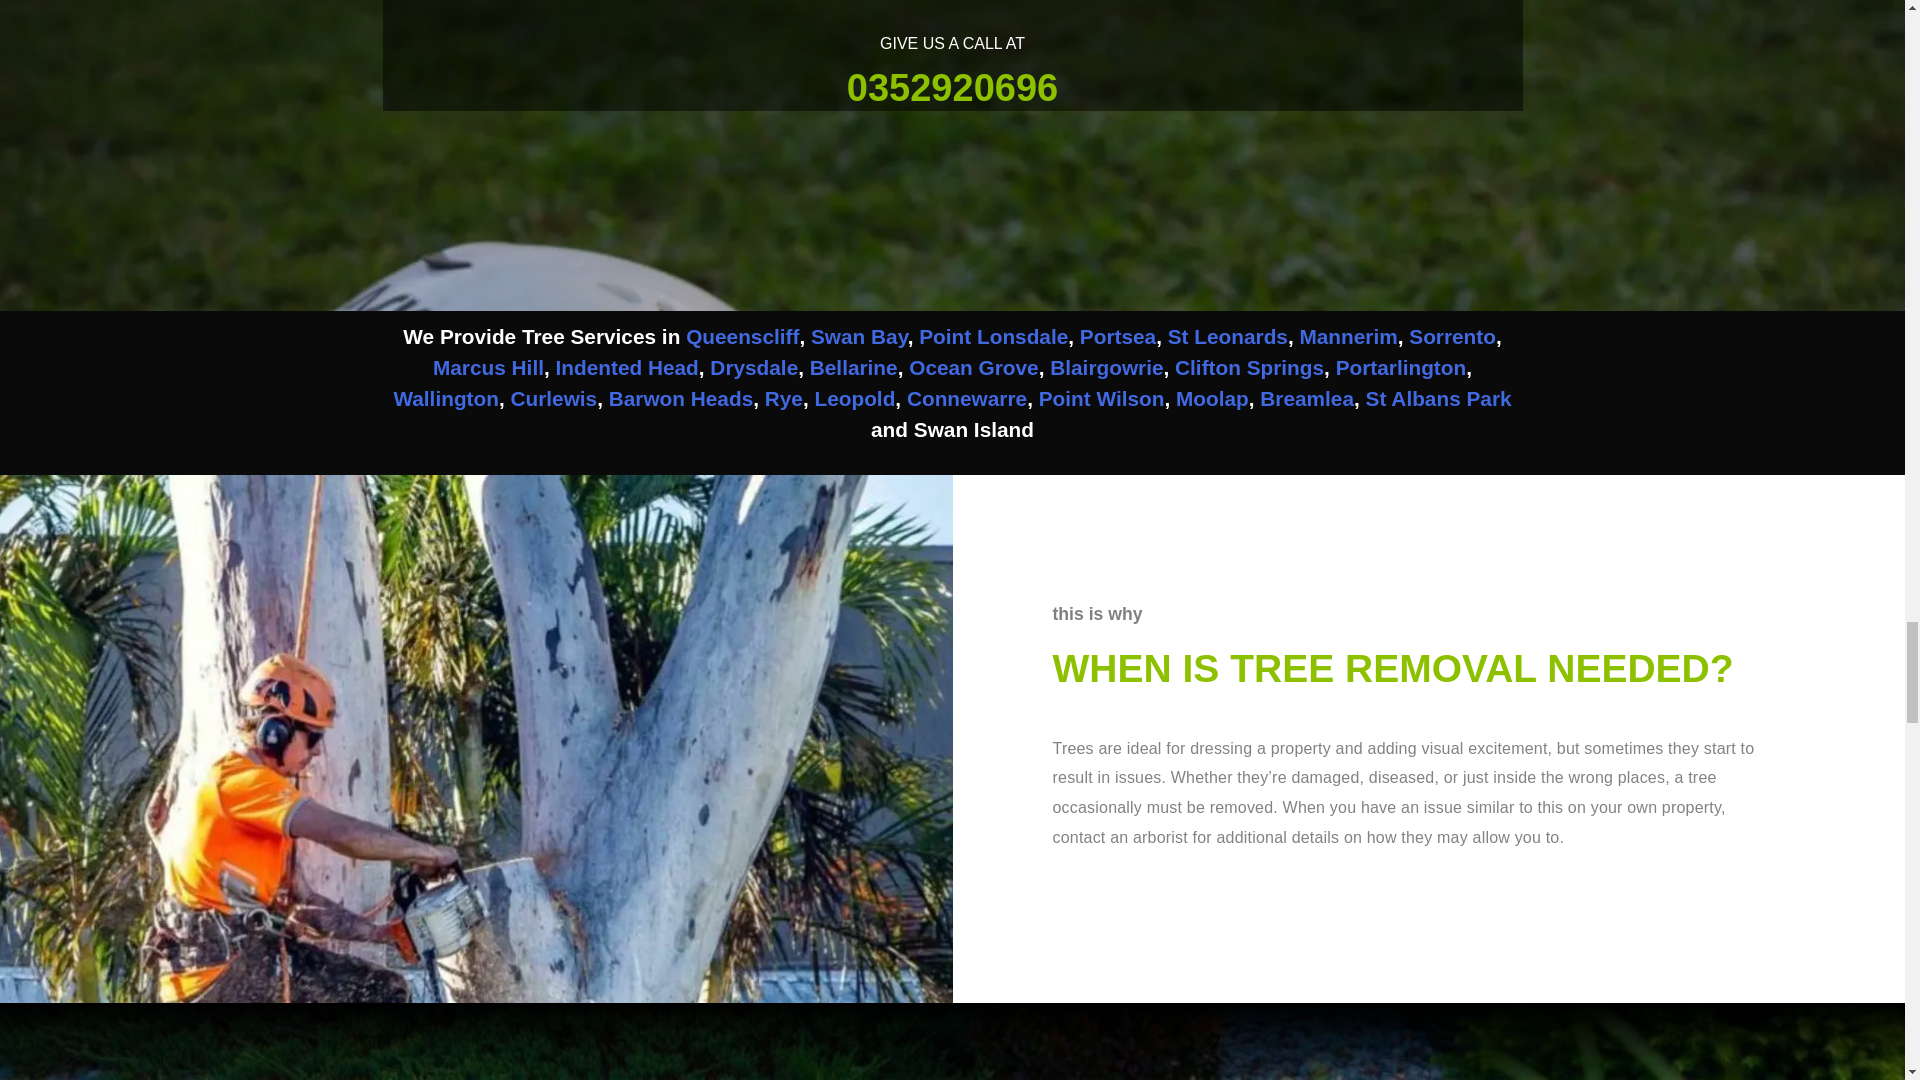  I want to click on St Leonards, so click(1228, 336).